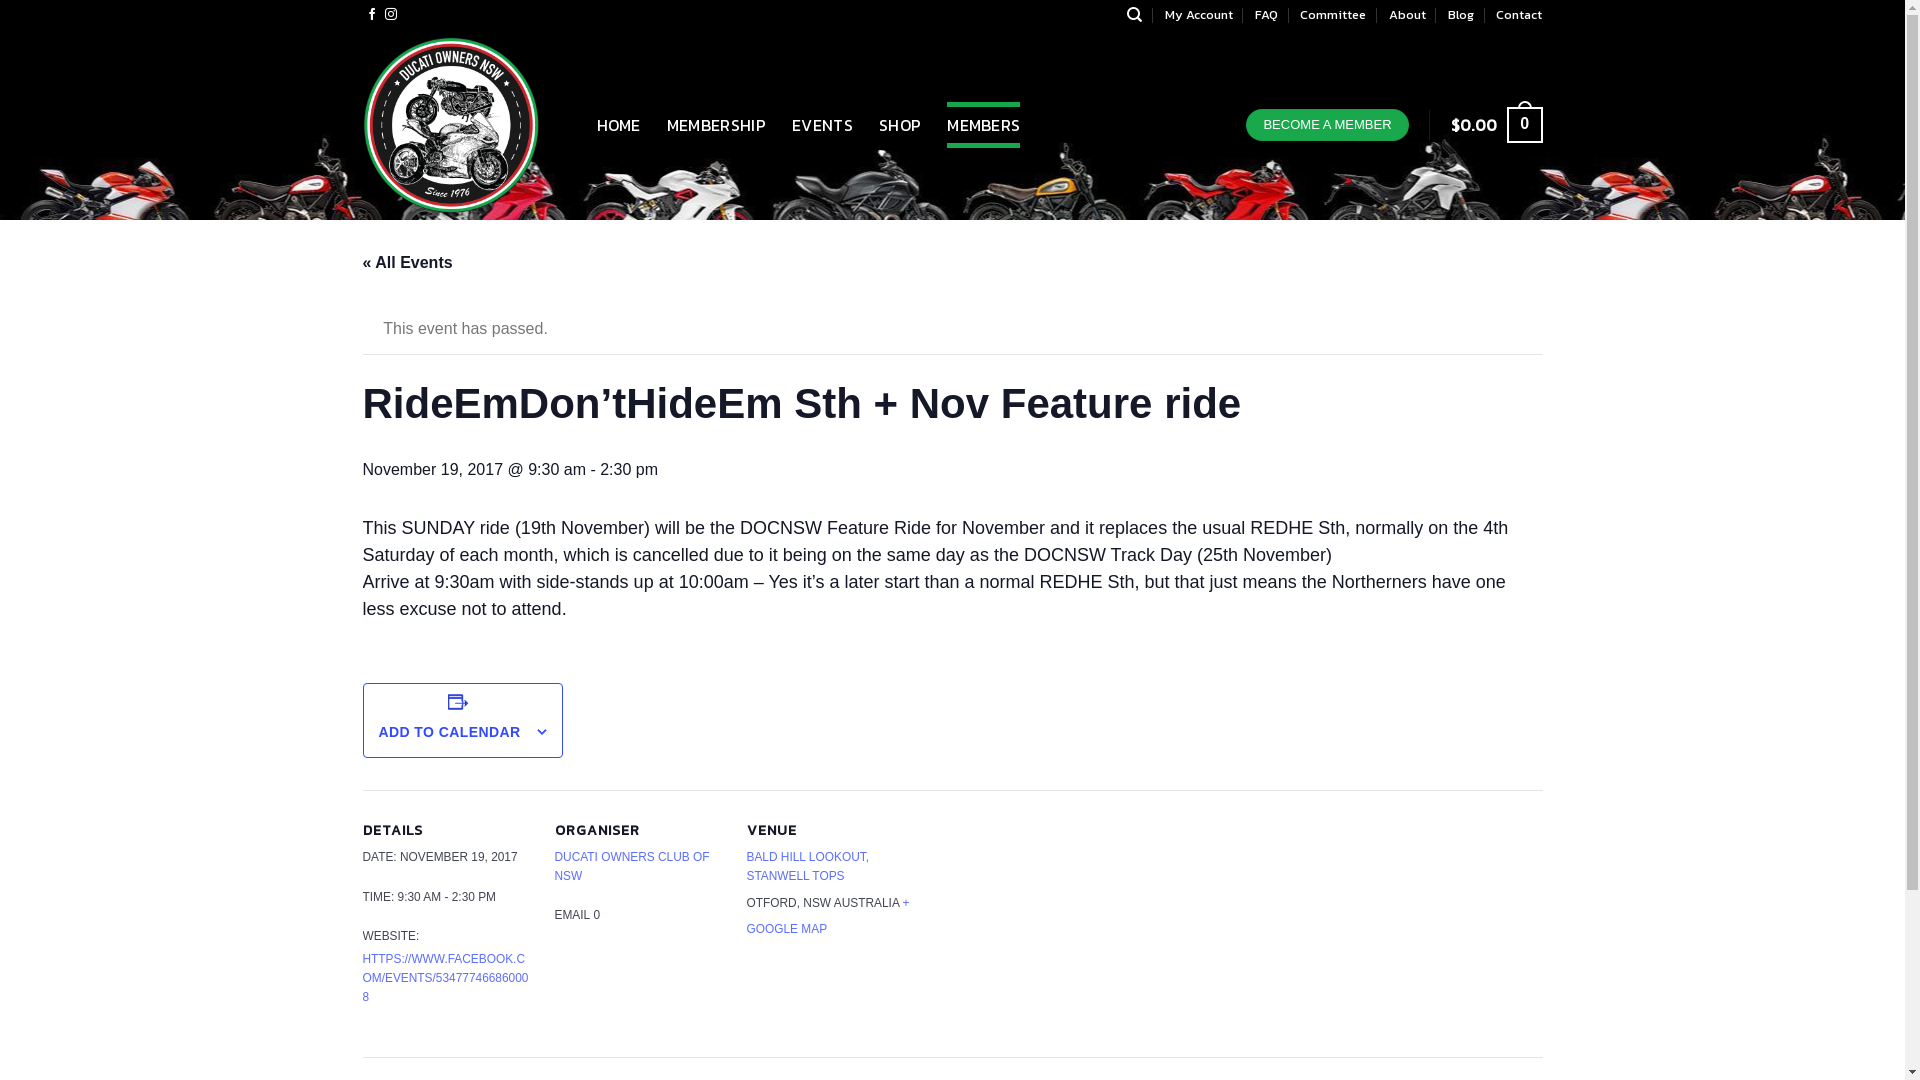 This screenshot has height=1080, width=1920. I want to click on + GOOGLE MAP, so click(828, 916).